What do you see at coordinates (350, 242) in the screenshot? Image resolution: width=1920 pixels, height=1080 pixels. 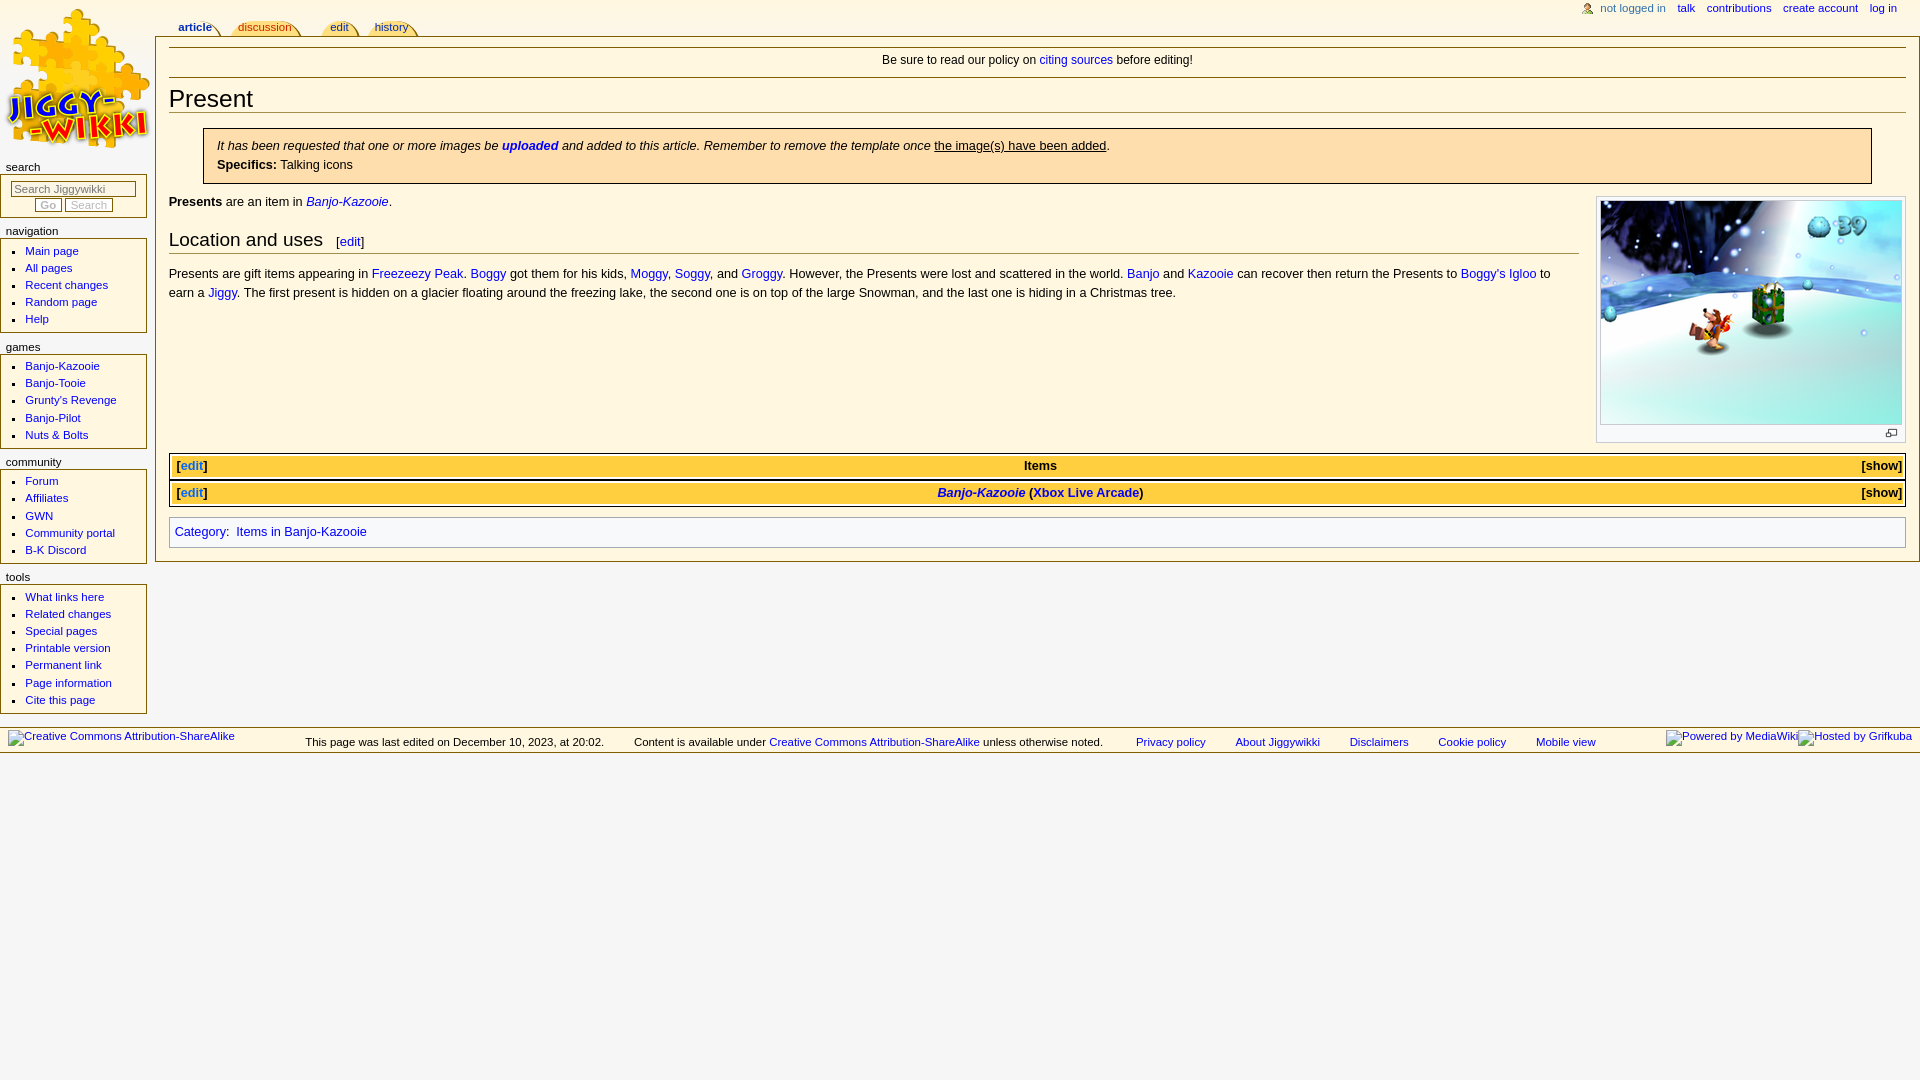 I see `edit` at bounding box center [350, 242].